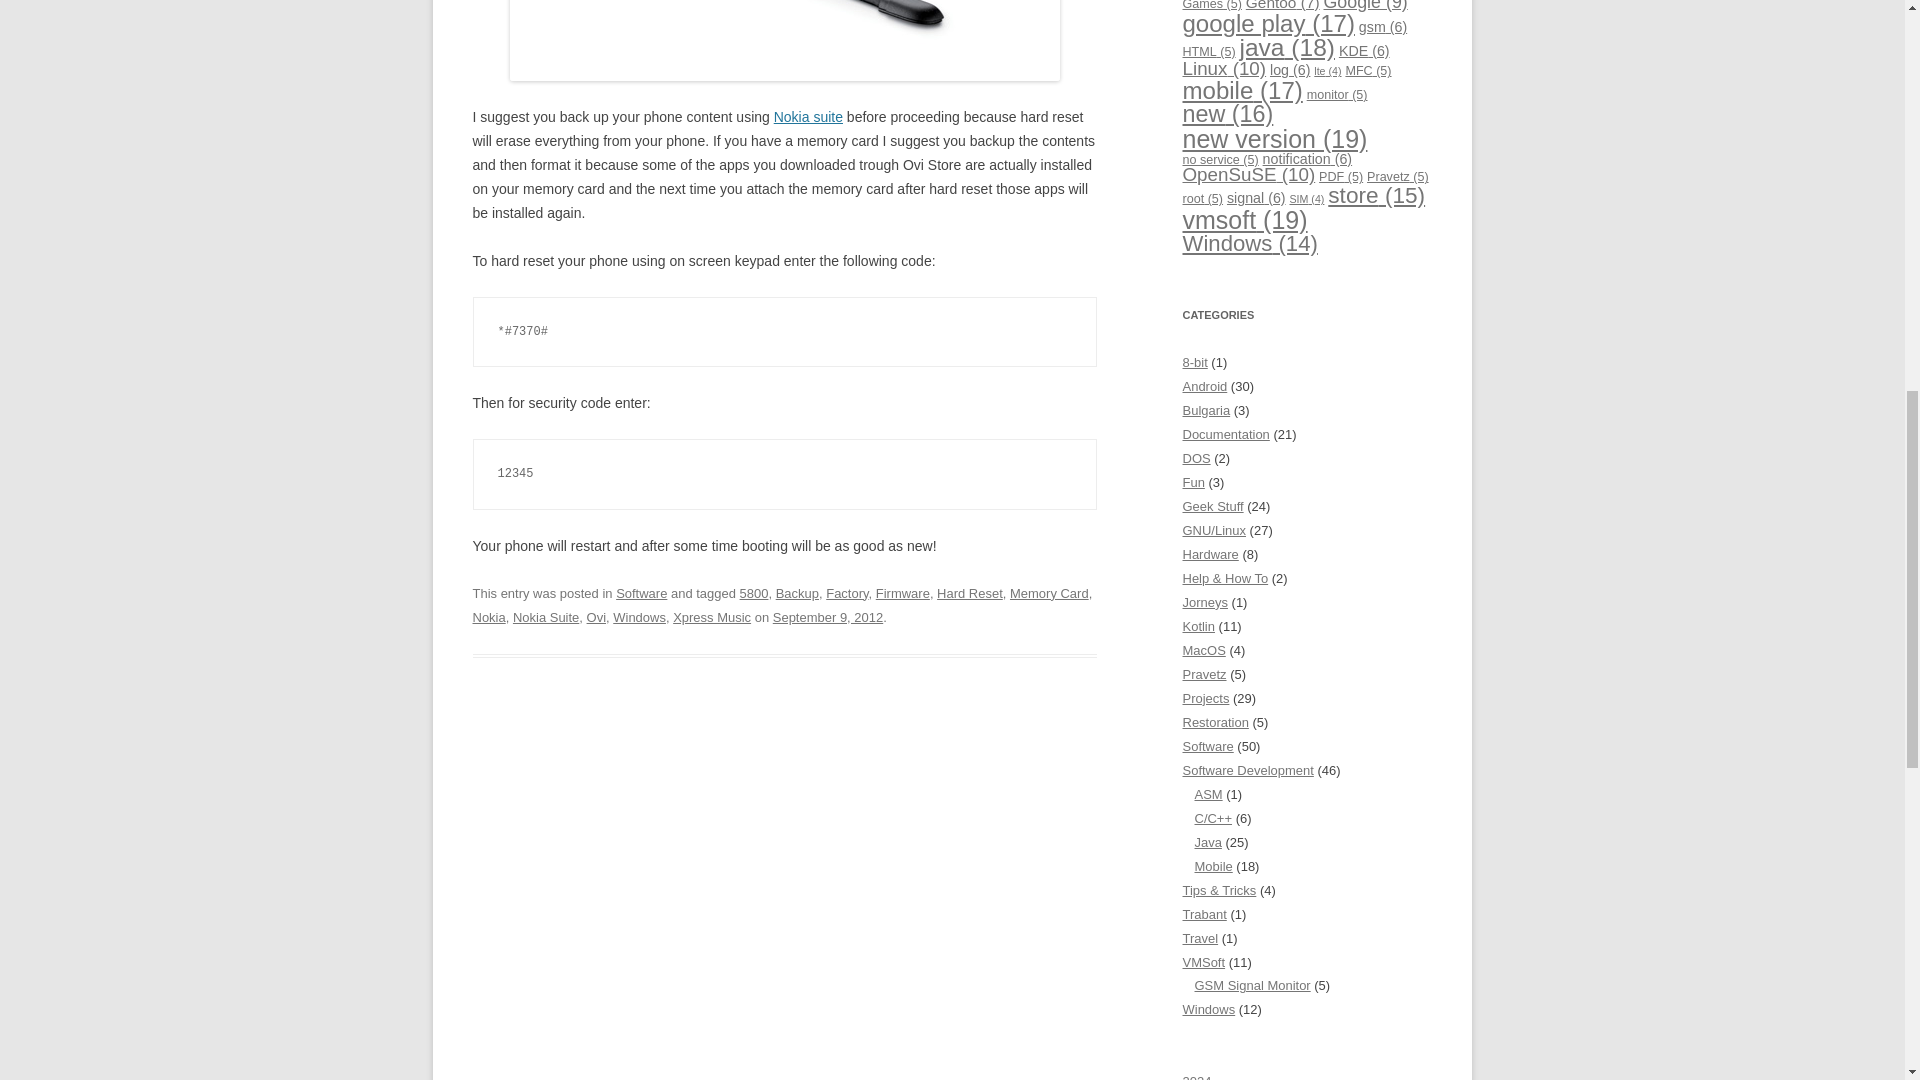  What do you see at coordinates (754, 593) in the screenshot?
I see `5800` at bounding box center [754, 593].